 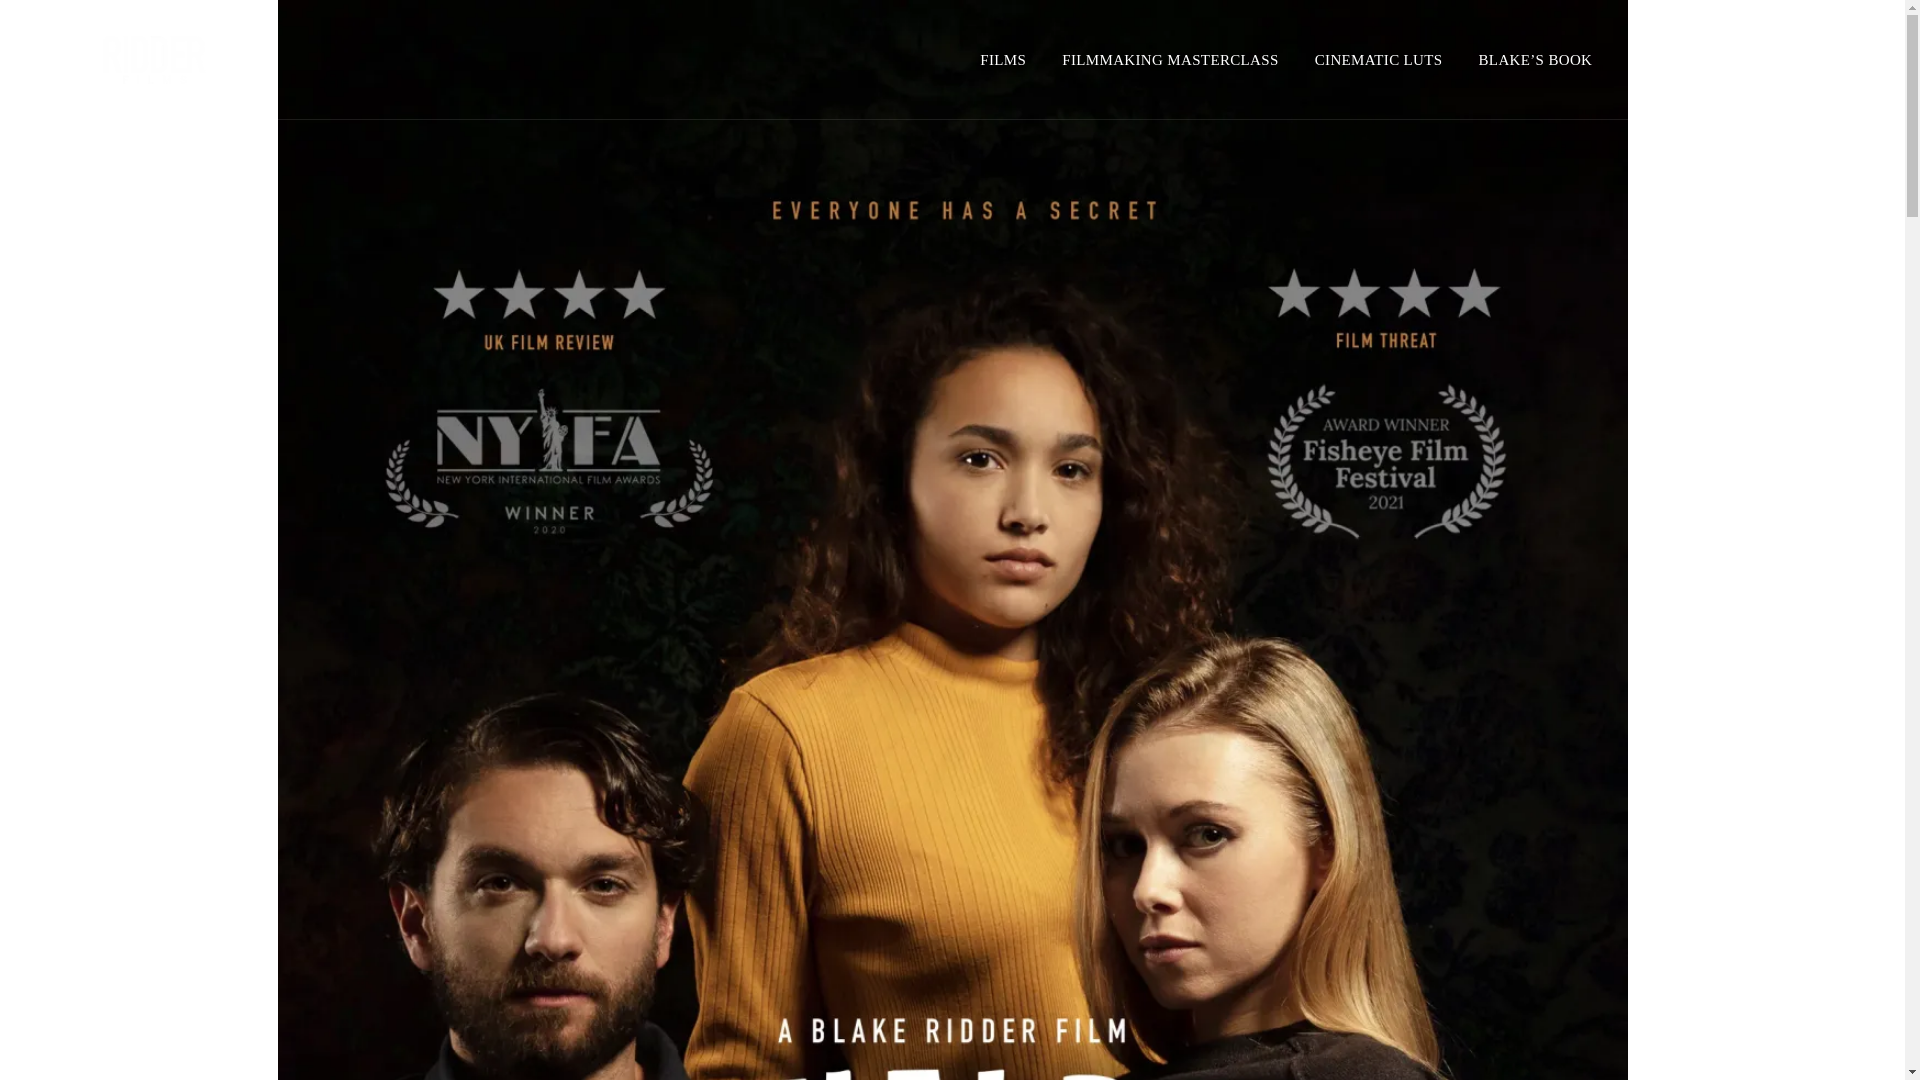 I want to click on PATREON, so click(x=1662, y=60).